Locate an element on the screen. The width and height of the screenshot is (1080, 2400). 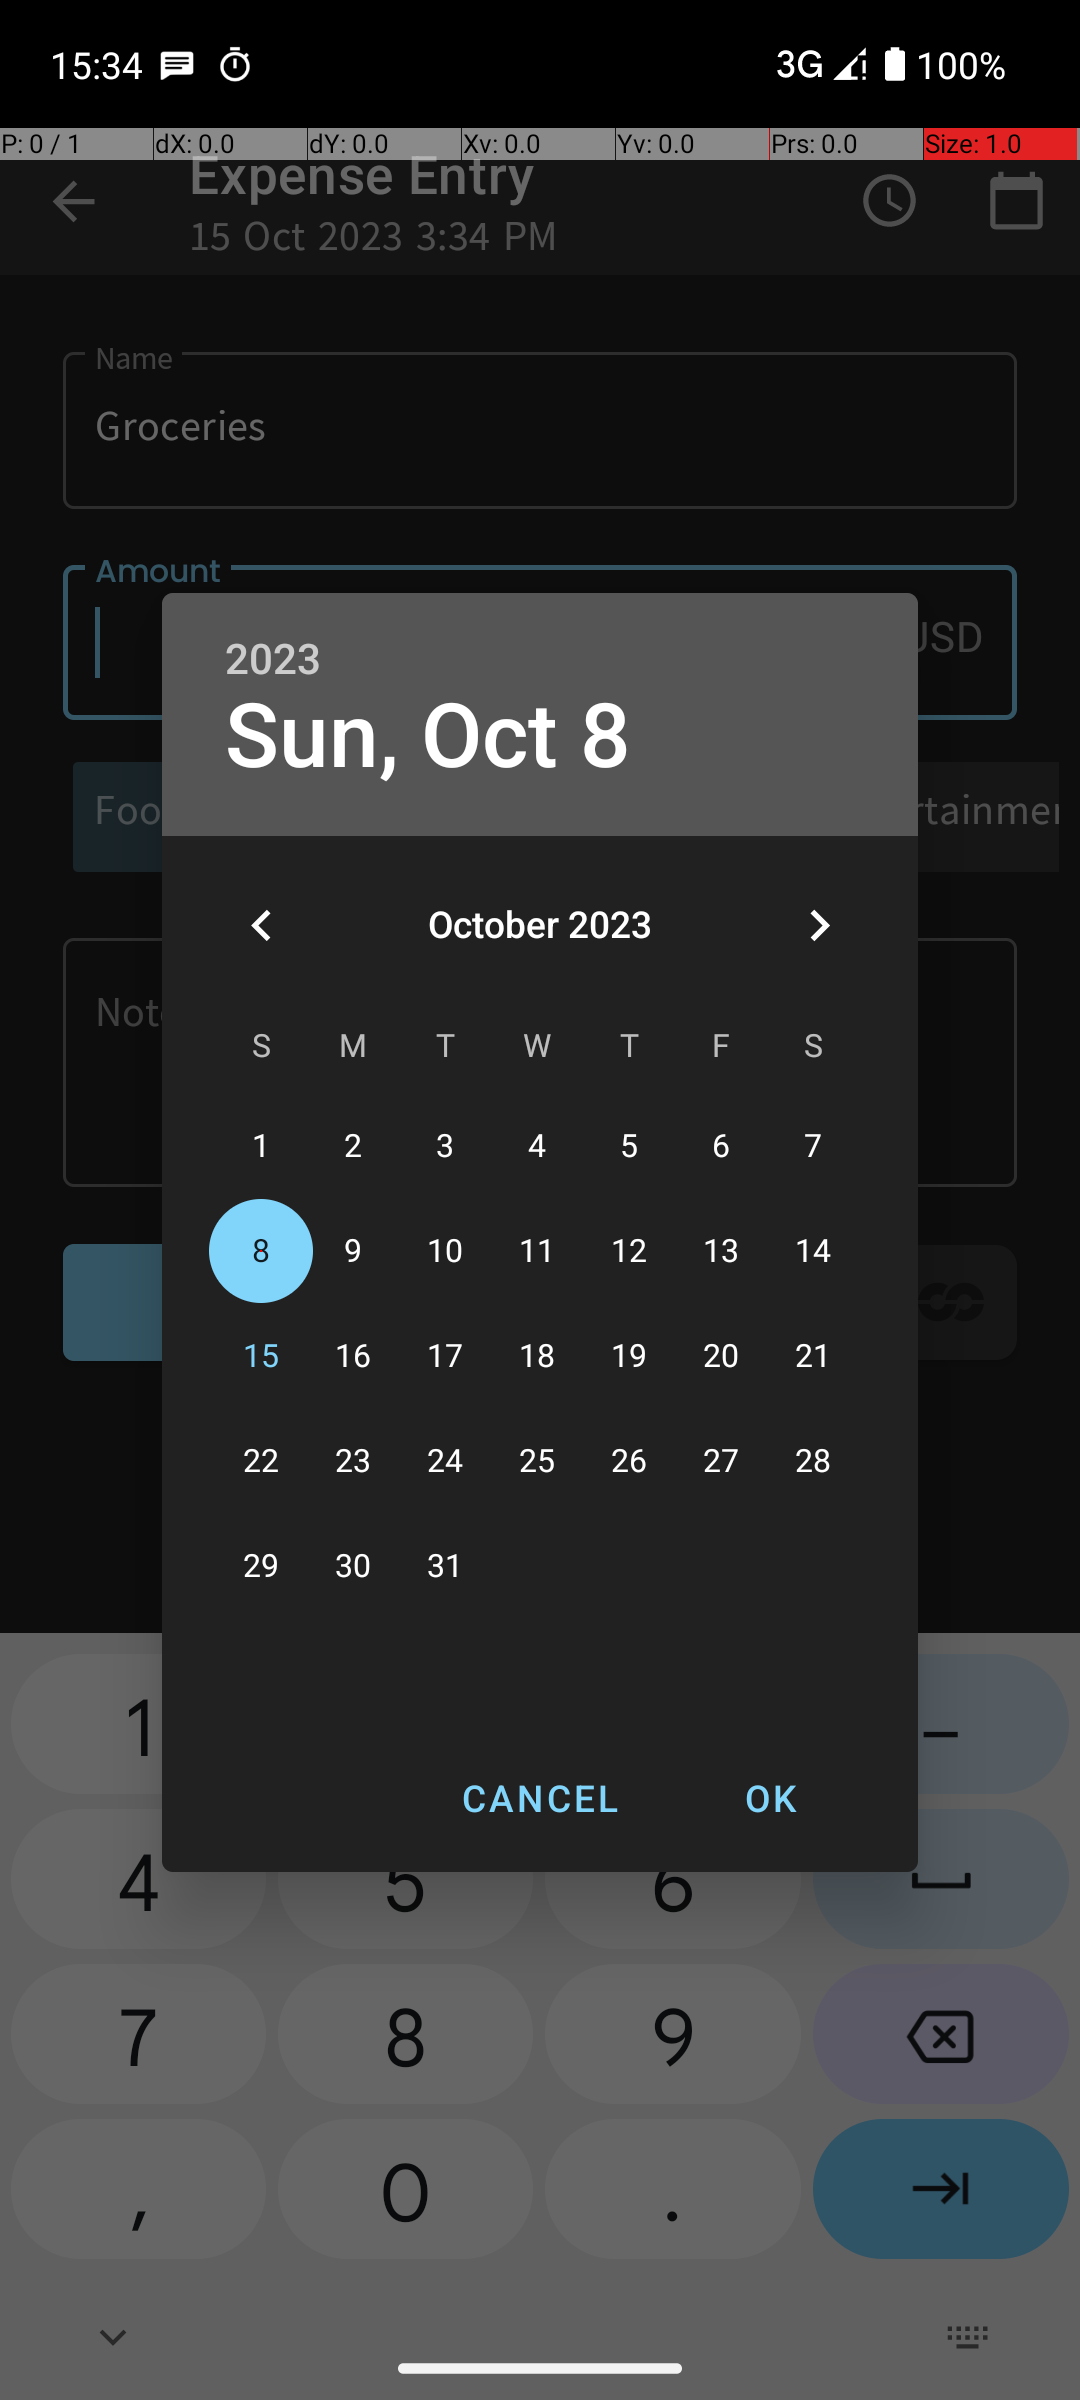
Previous month is located at coordinates (261, 925).